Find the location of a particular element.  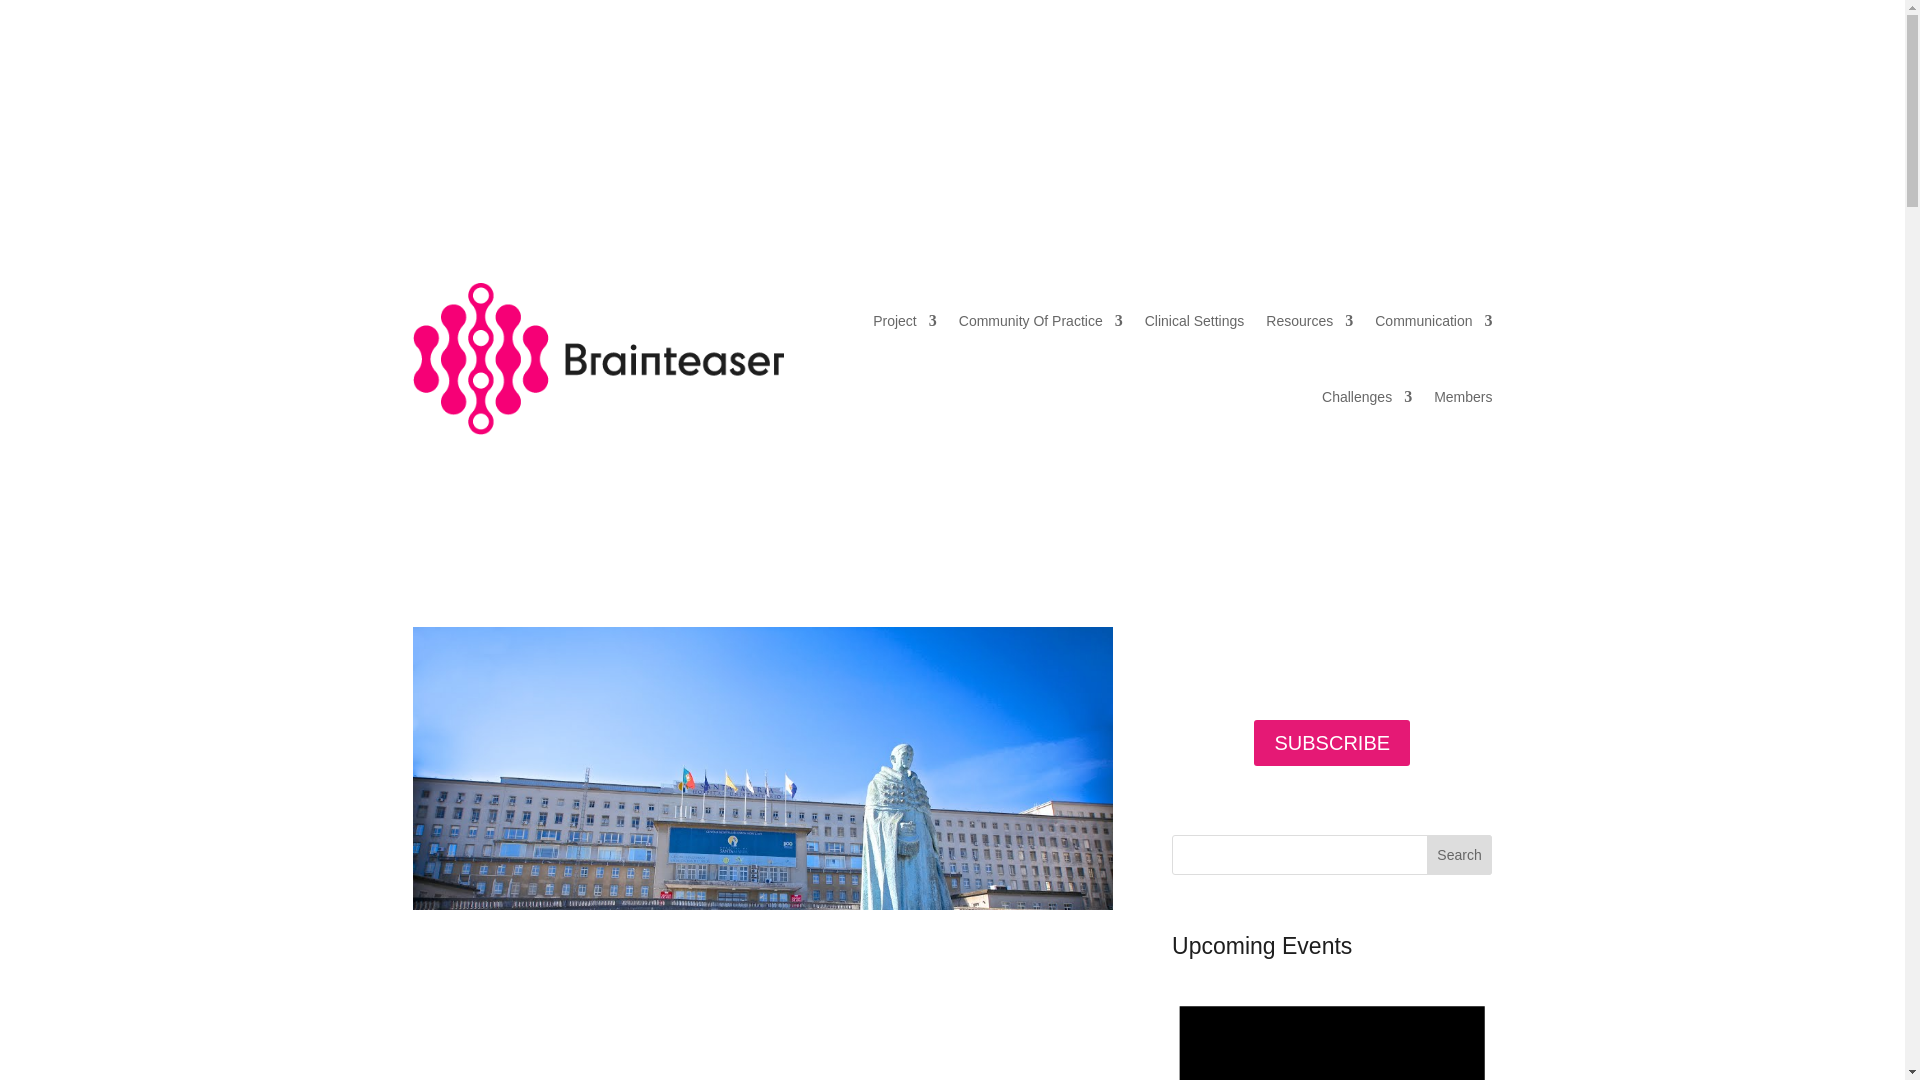

Follow on X is located at coordinates (1475, 97).